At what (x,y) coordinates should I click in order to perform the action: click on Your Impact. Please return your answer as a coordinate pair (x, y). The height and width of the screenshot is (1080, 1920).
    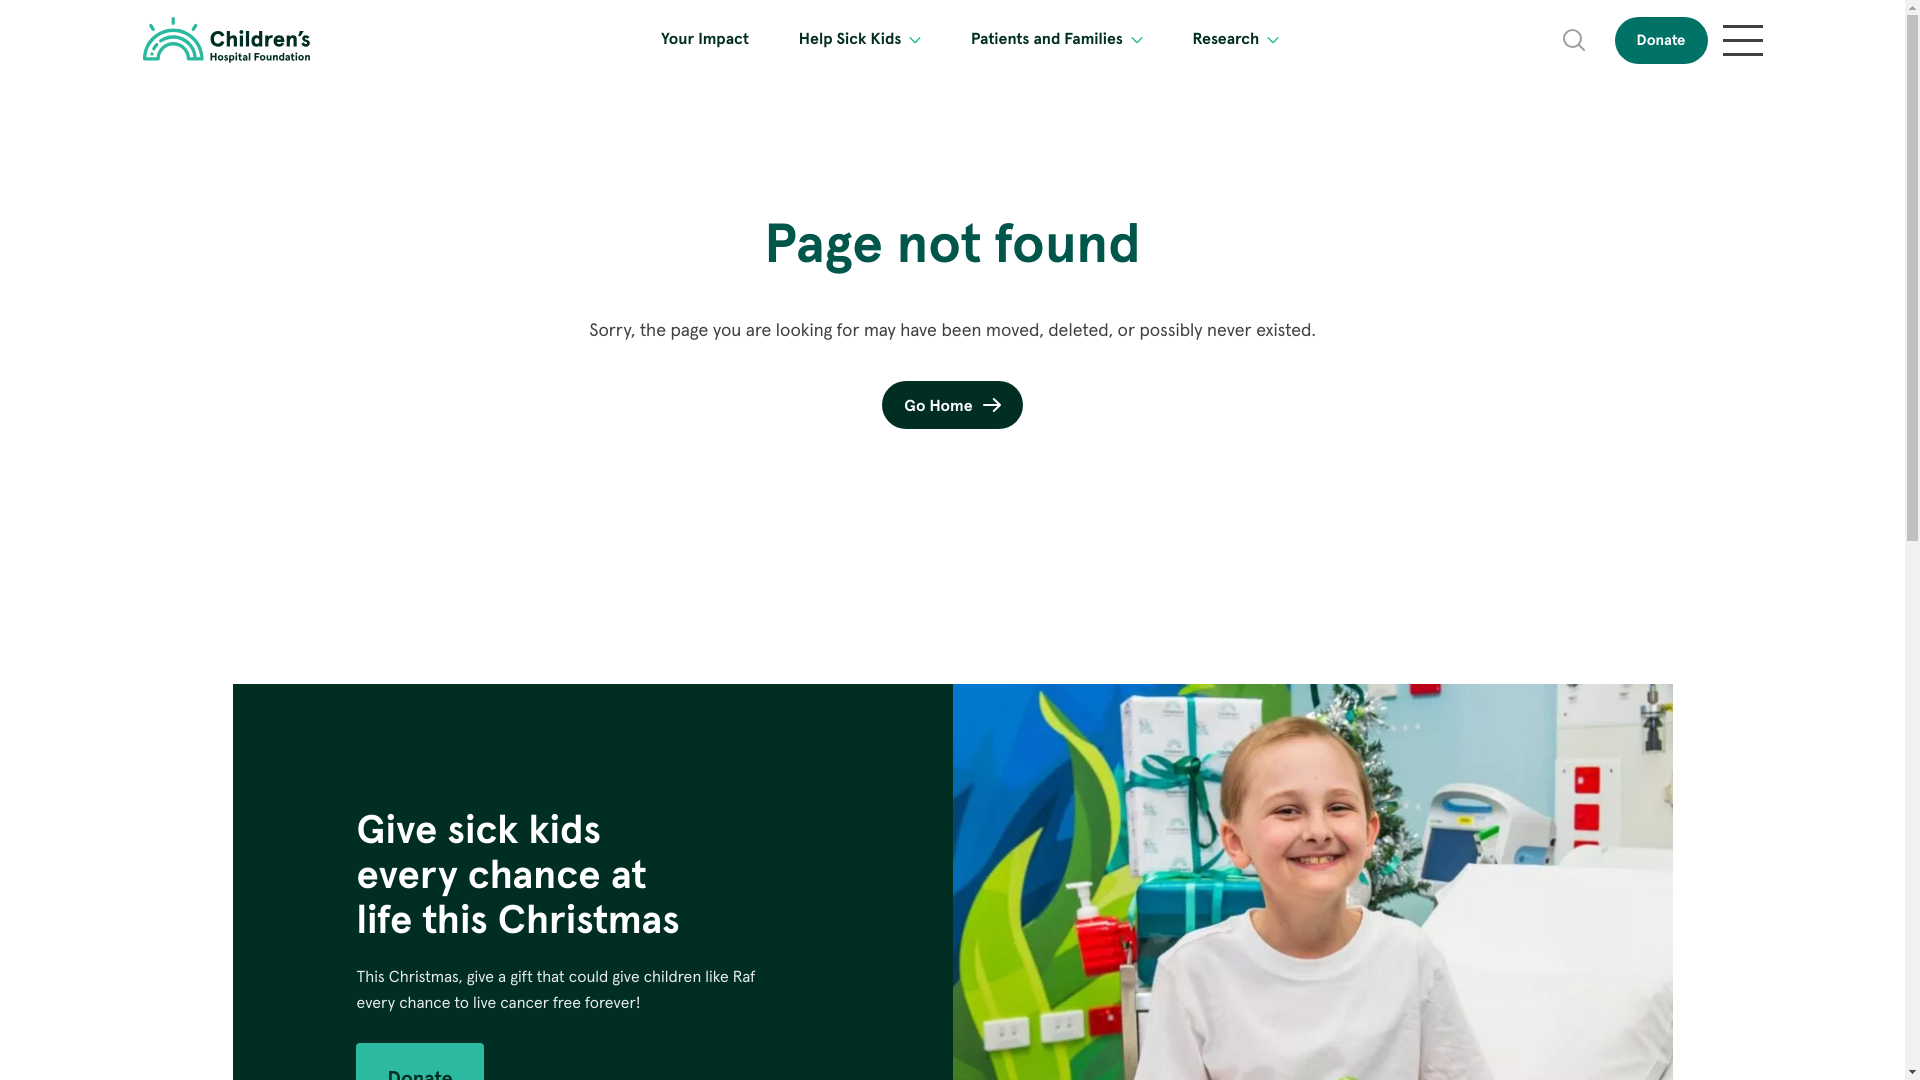
    Looking at the image, I should click on (705, 40).